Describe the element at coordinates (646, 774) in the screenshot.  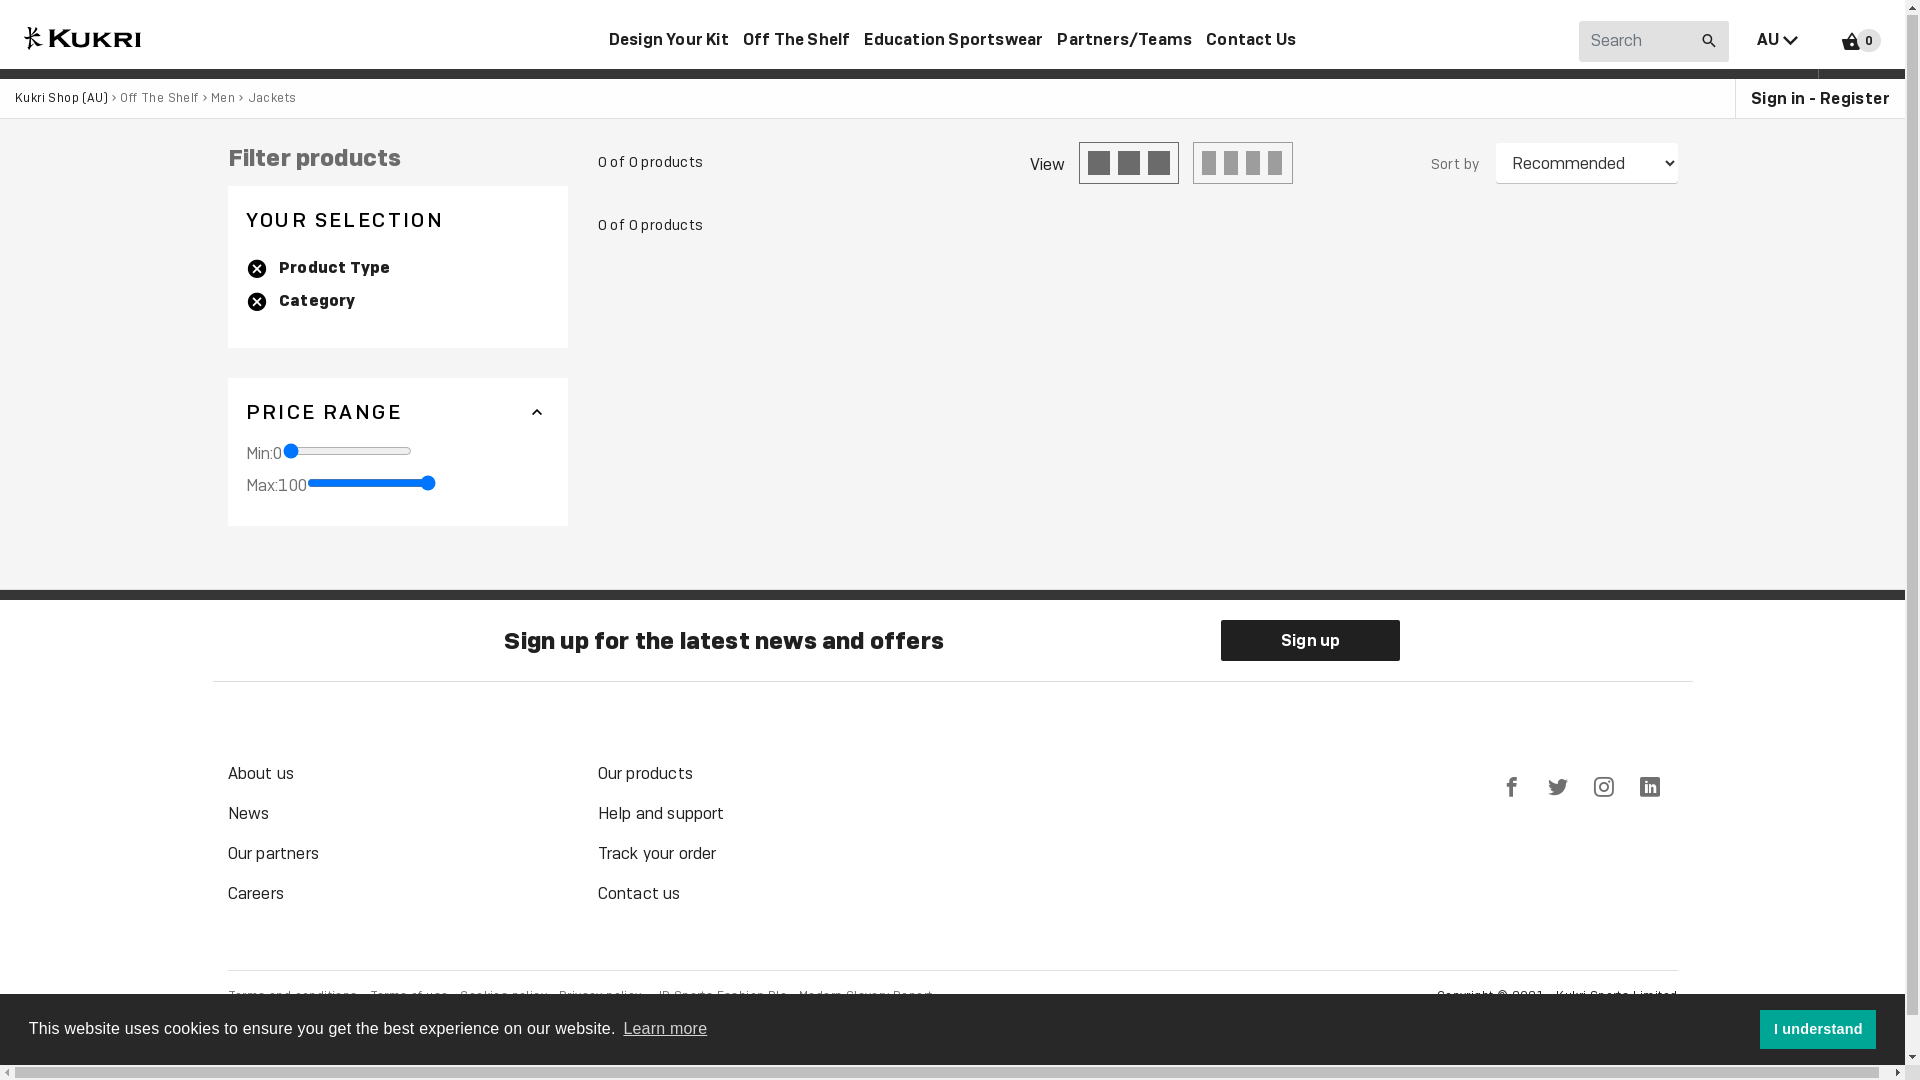
I see `Our products` at that location.